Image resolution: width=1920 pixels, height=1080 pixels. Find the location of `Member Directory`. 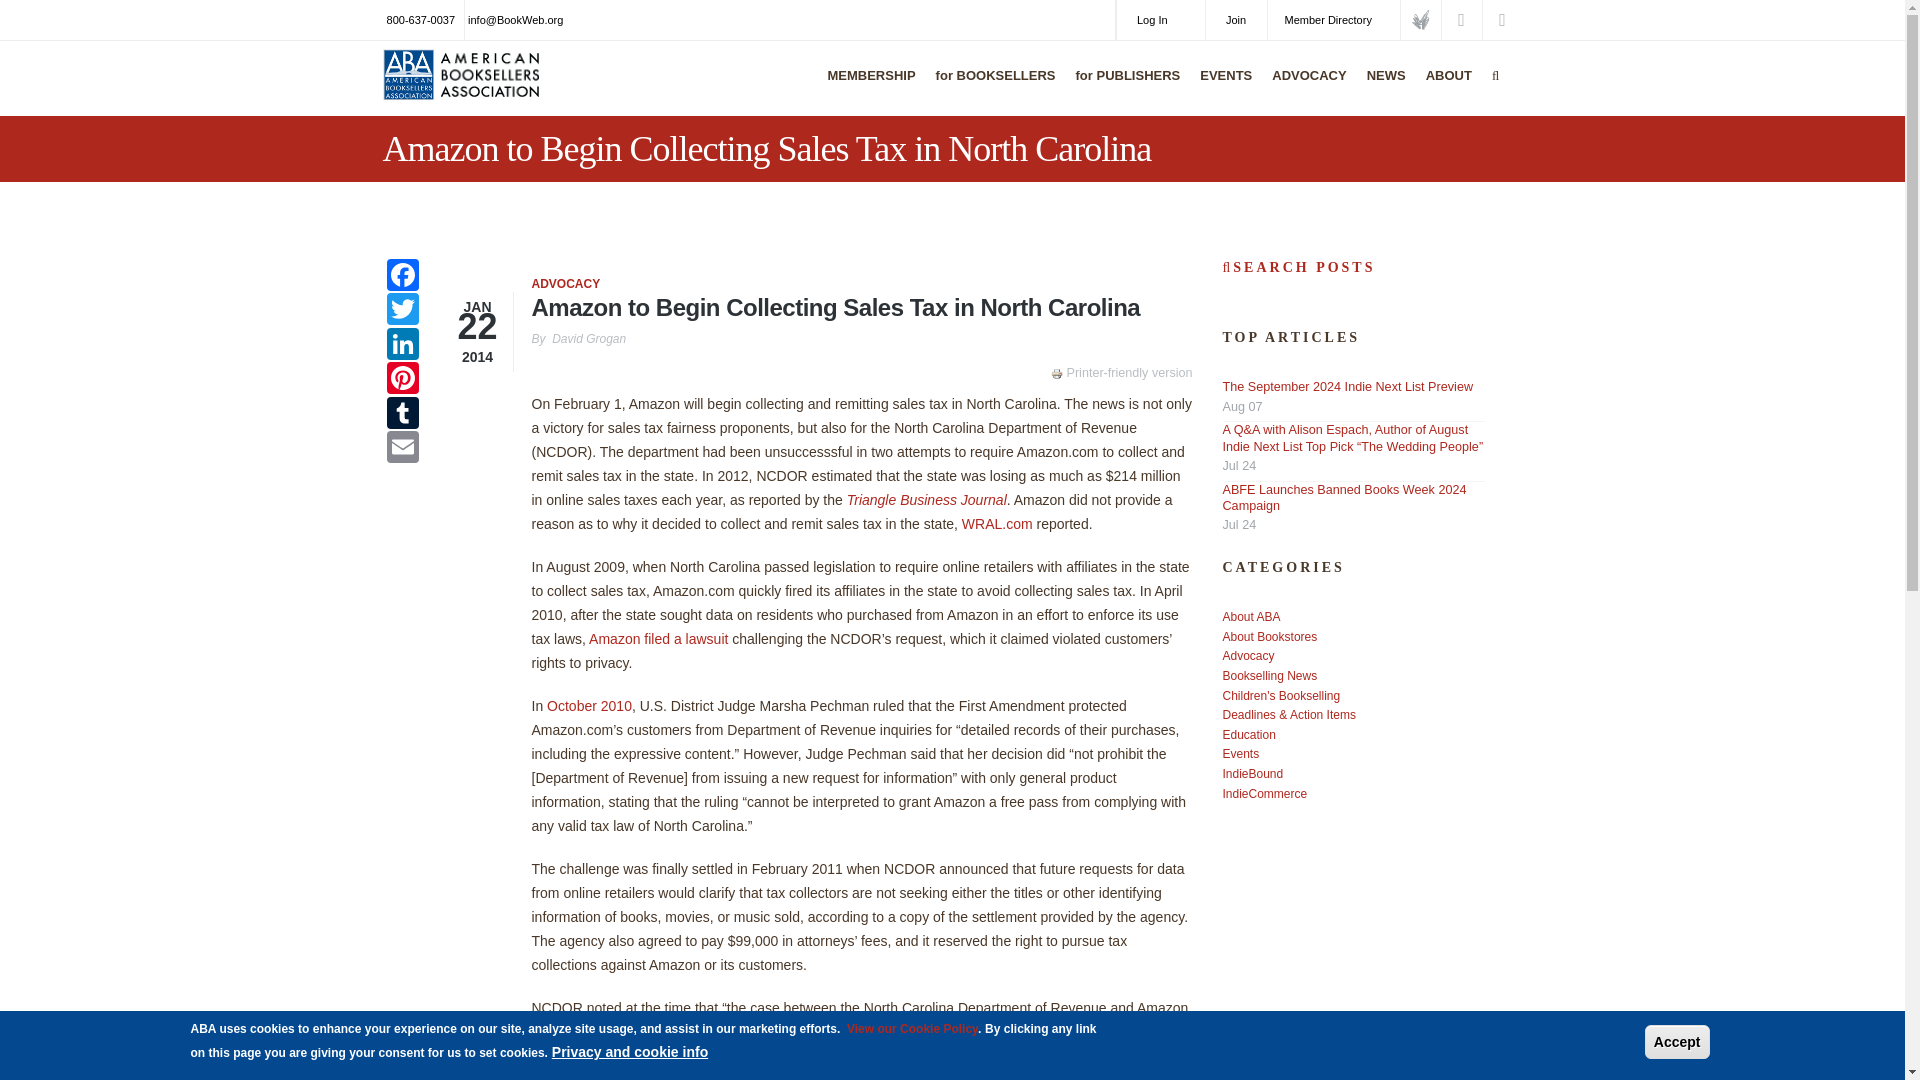

Member Directory is located at coordinates (1333, 20).